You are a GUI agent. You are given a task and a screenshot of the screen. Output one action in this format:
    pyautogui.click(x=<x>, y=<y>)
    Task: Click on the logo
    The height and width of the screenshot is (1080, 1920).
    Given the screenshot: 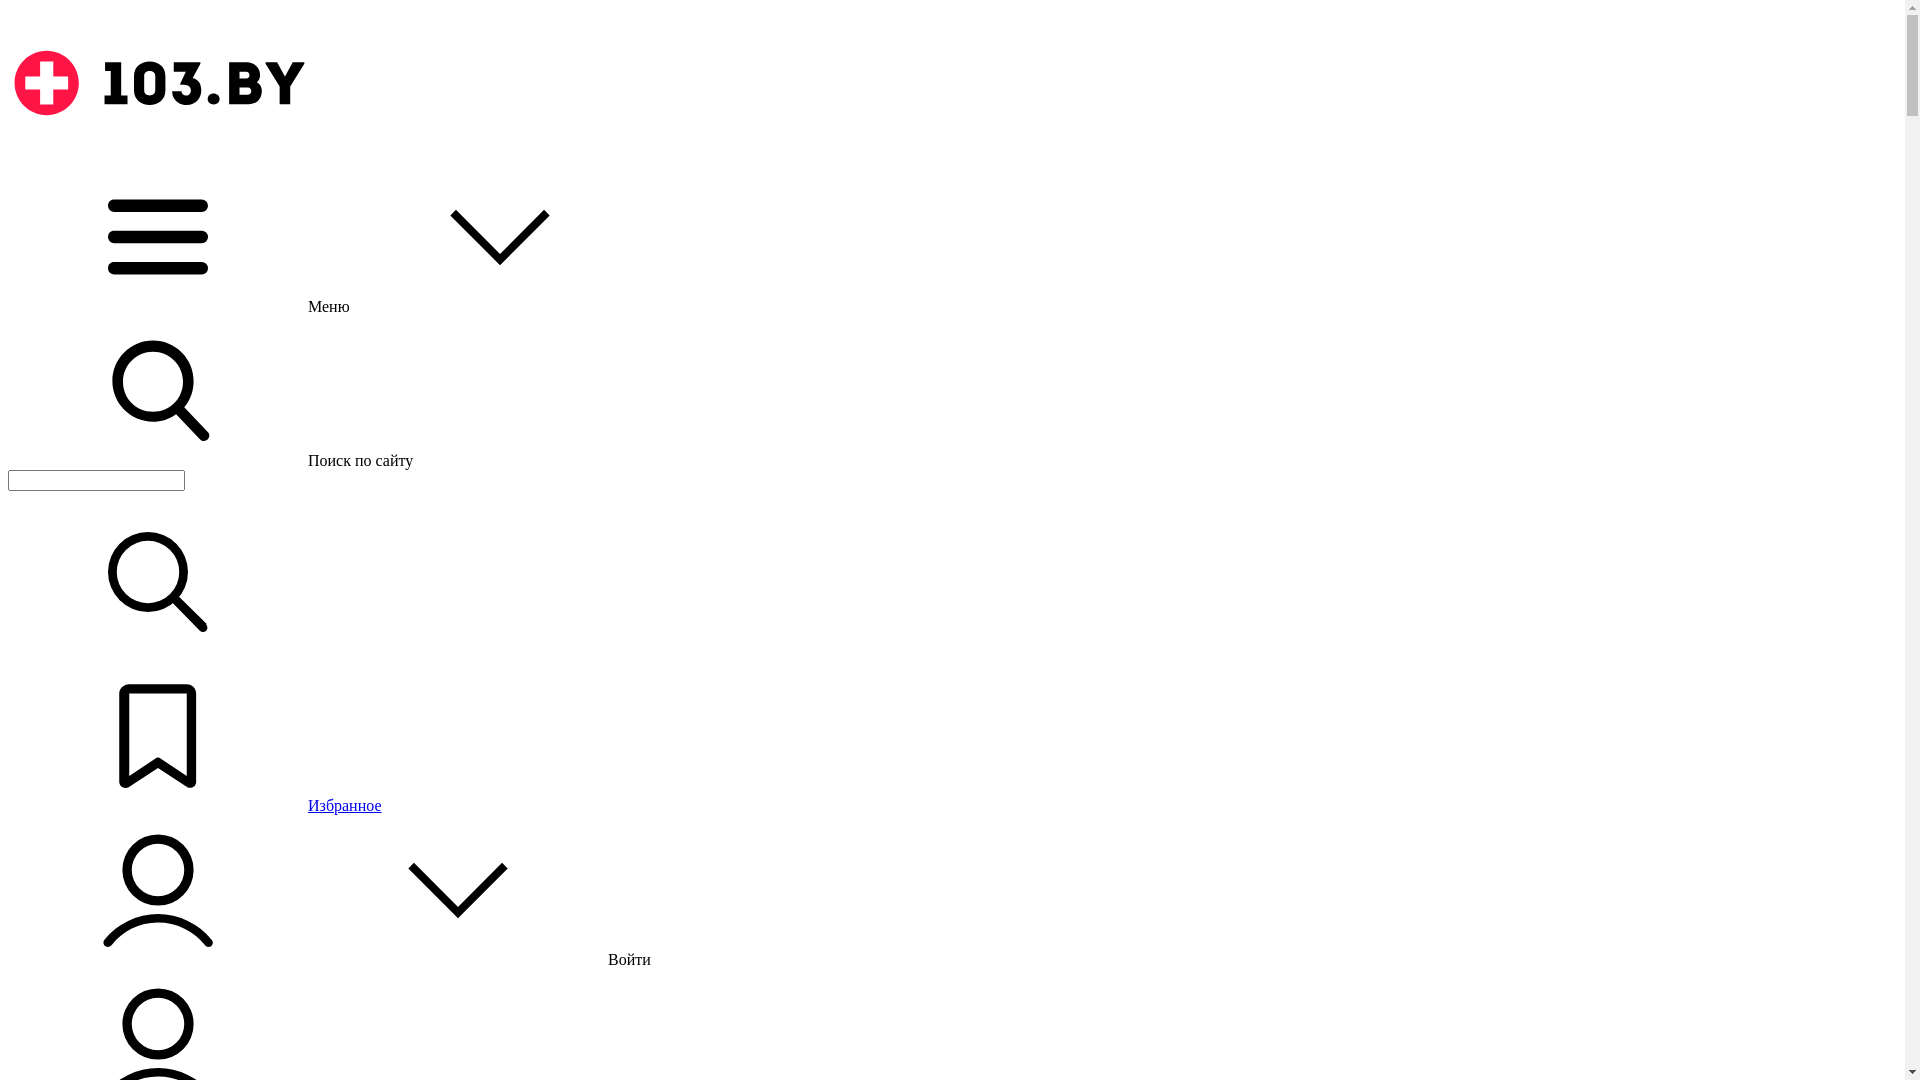 What is the action you would take?
    pyautogui.click(x=158, y=152)
    